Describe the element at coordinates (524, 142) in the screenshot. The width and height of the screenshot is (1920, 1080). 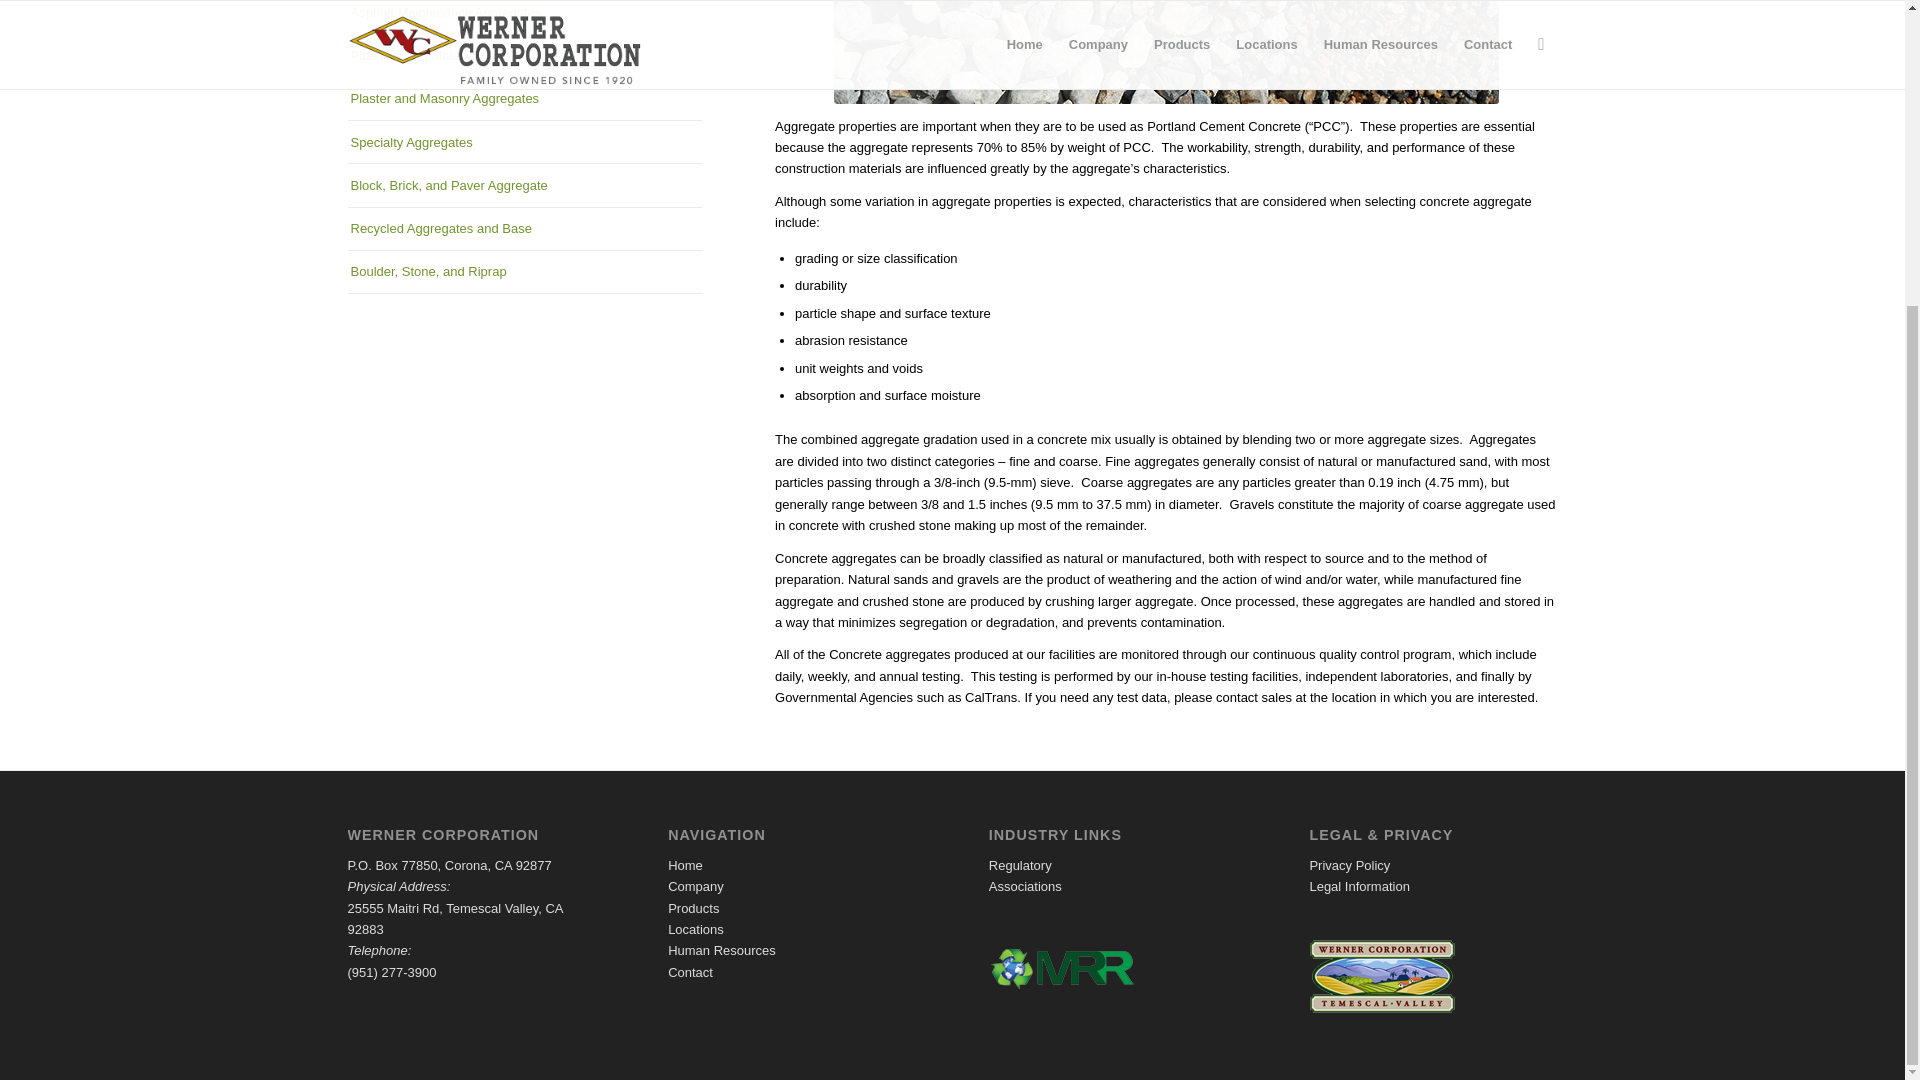
I see `Specialty Aggregates` at that location.